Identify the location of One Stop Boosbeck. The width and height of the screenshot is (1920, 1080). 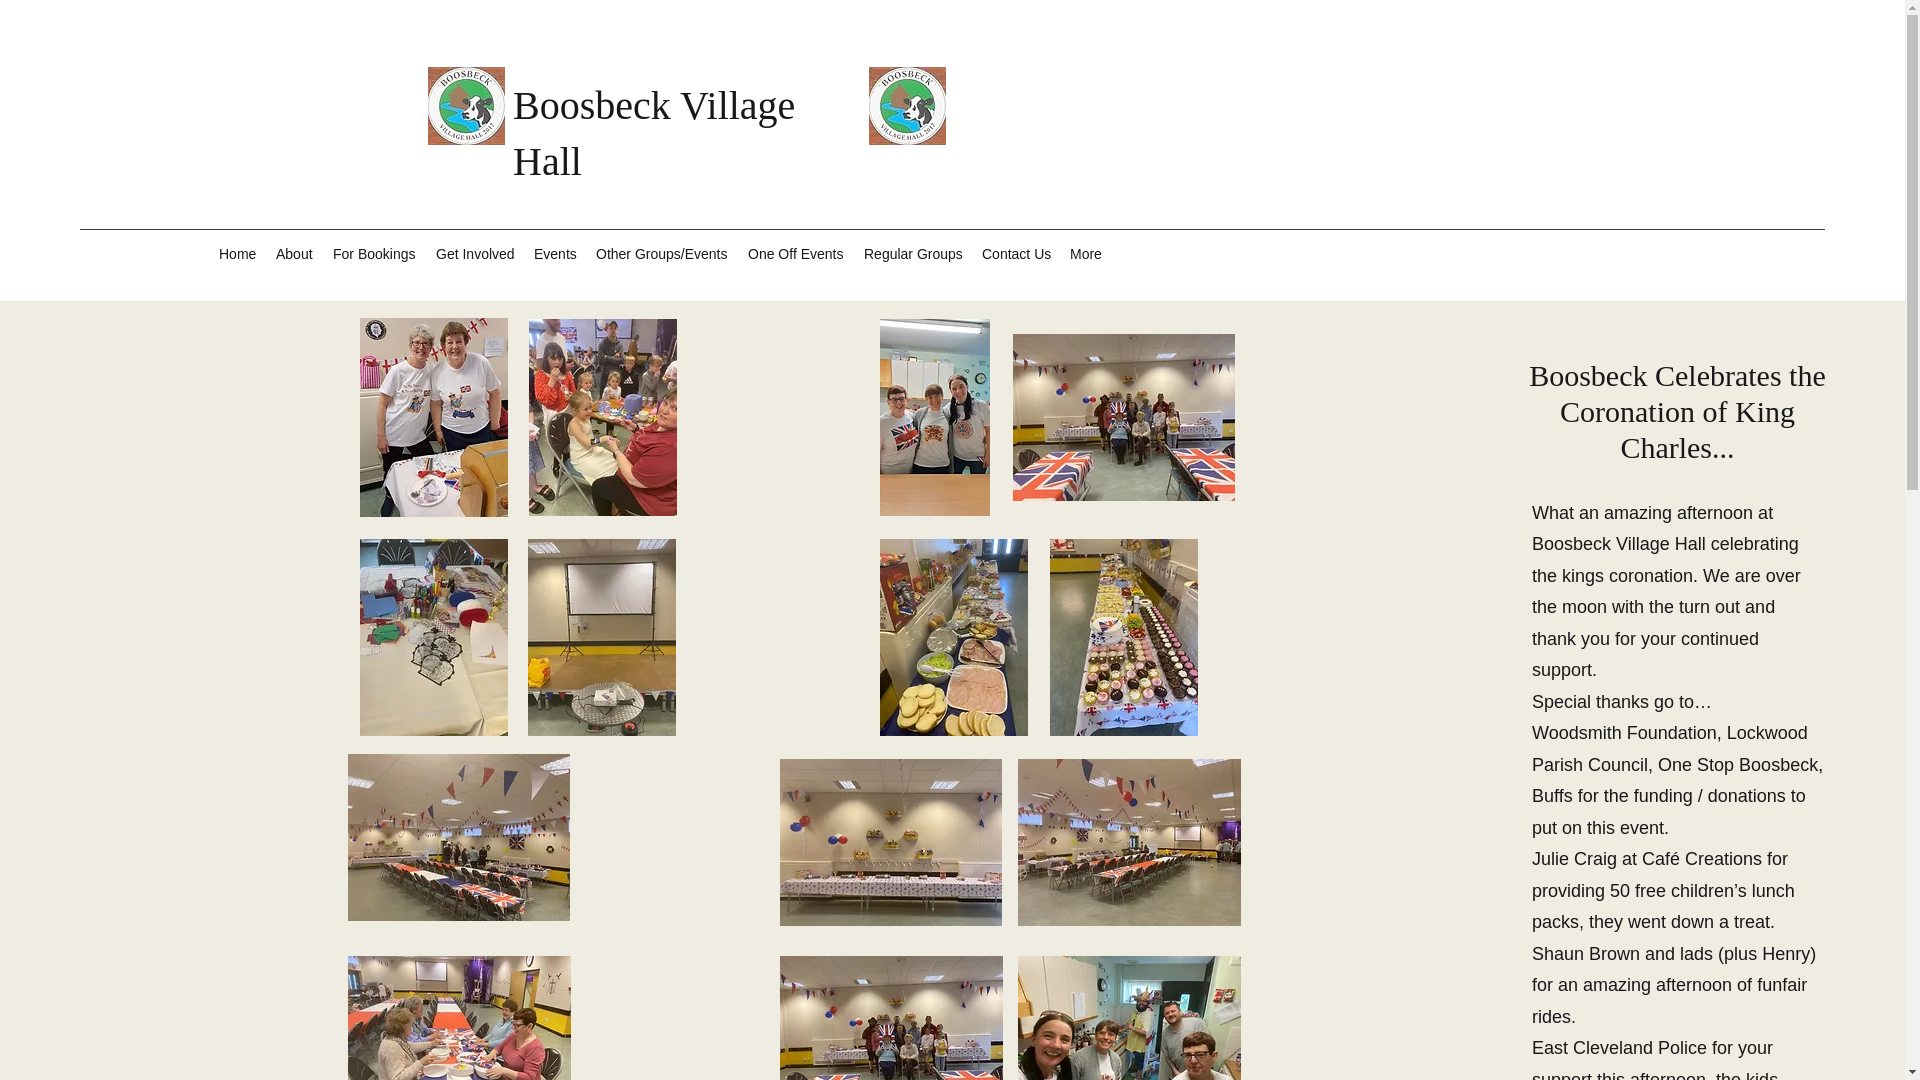
(1738, 764).